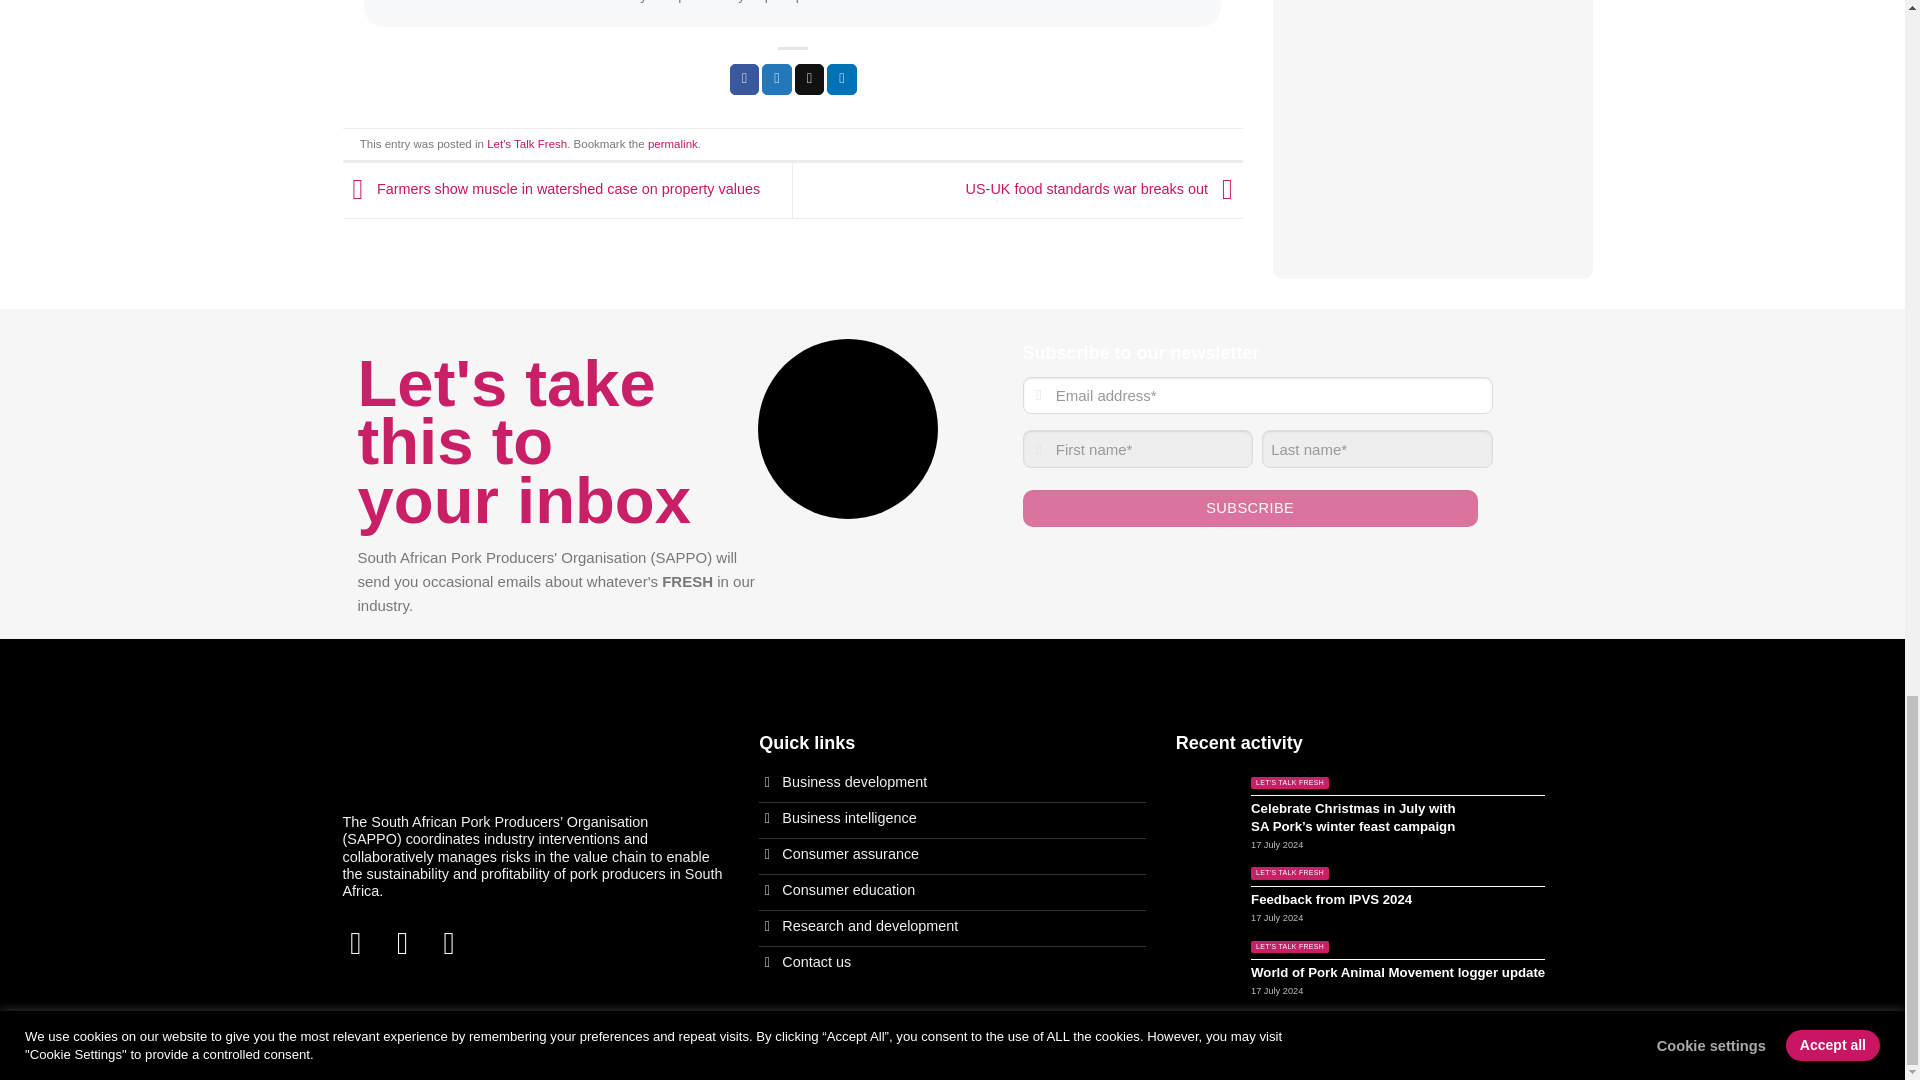 This screenshot has height=1080, width=1920. I want to click on Subscribe, so click(1248, 508).